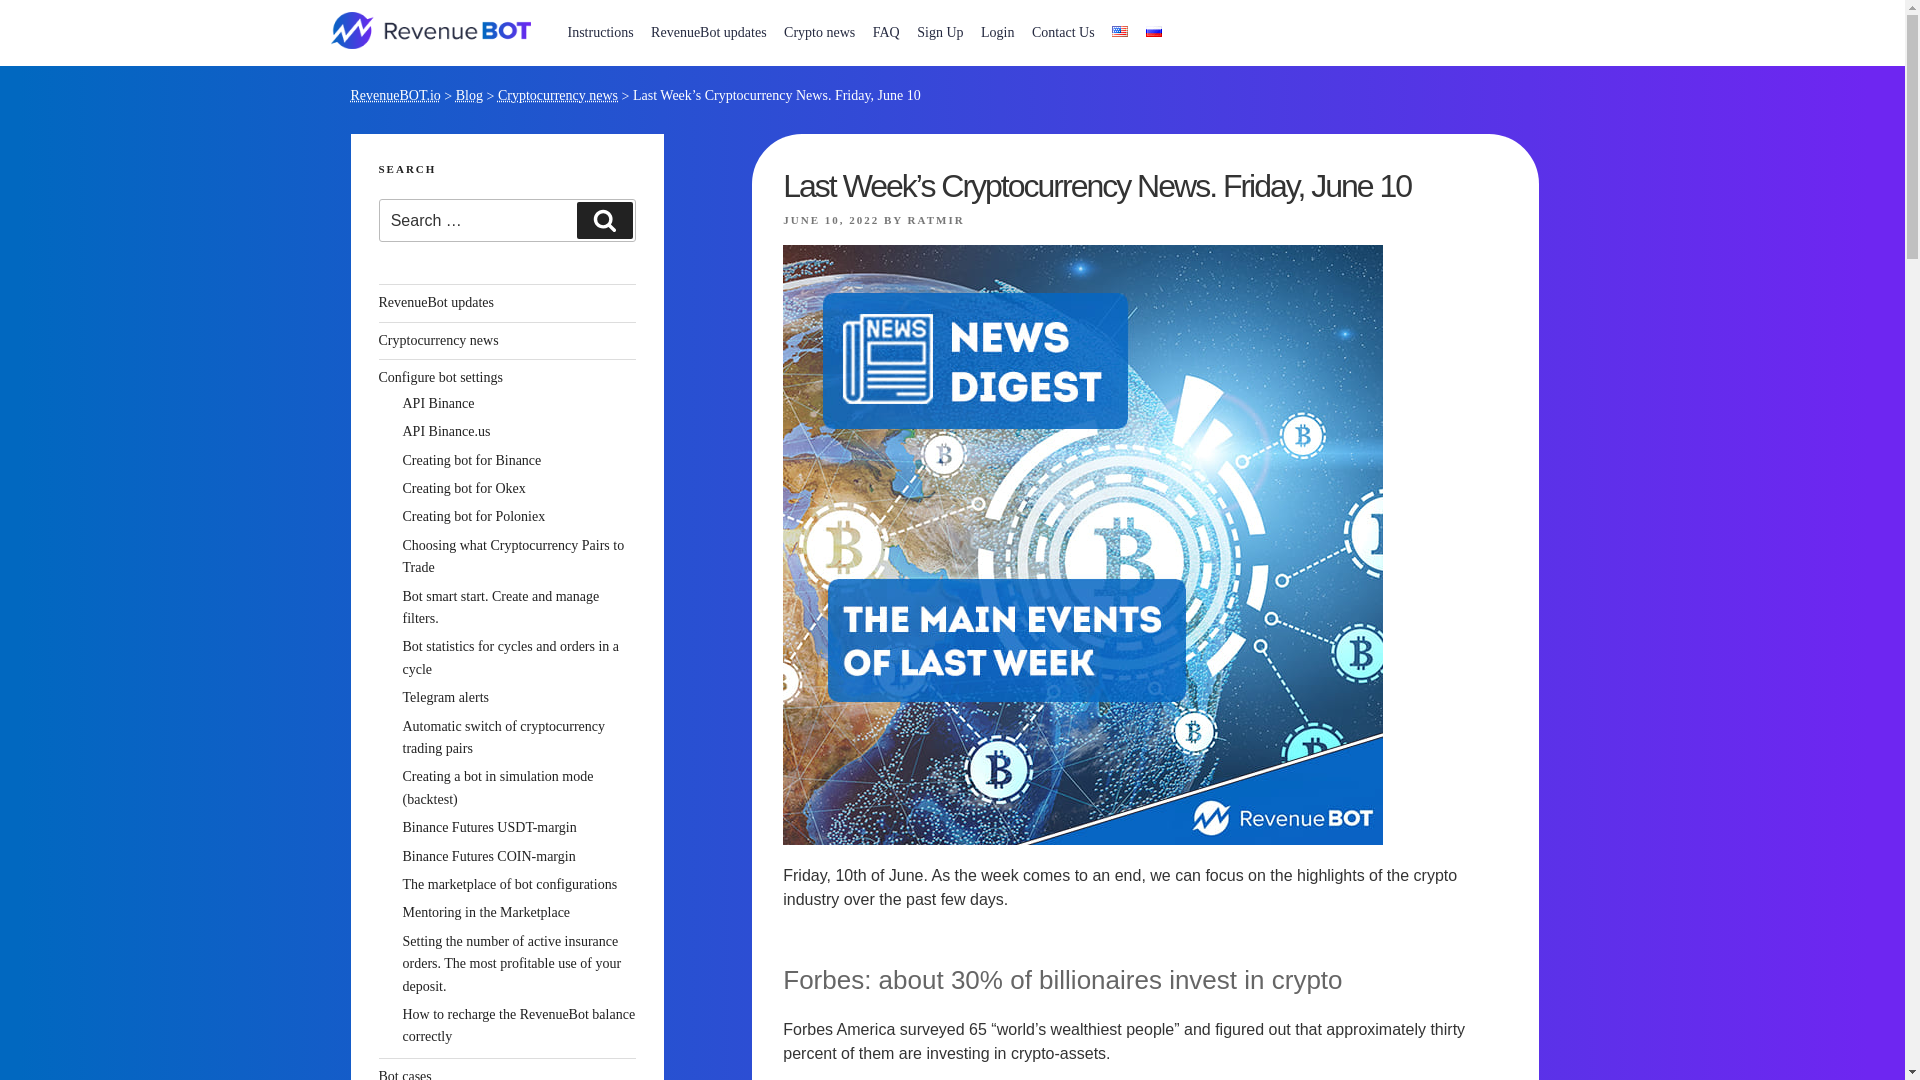 The image size is (1920, 1080). I want to click on Blog, so click(470, 94).